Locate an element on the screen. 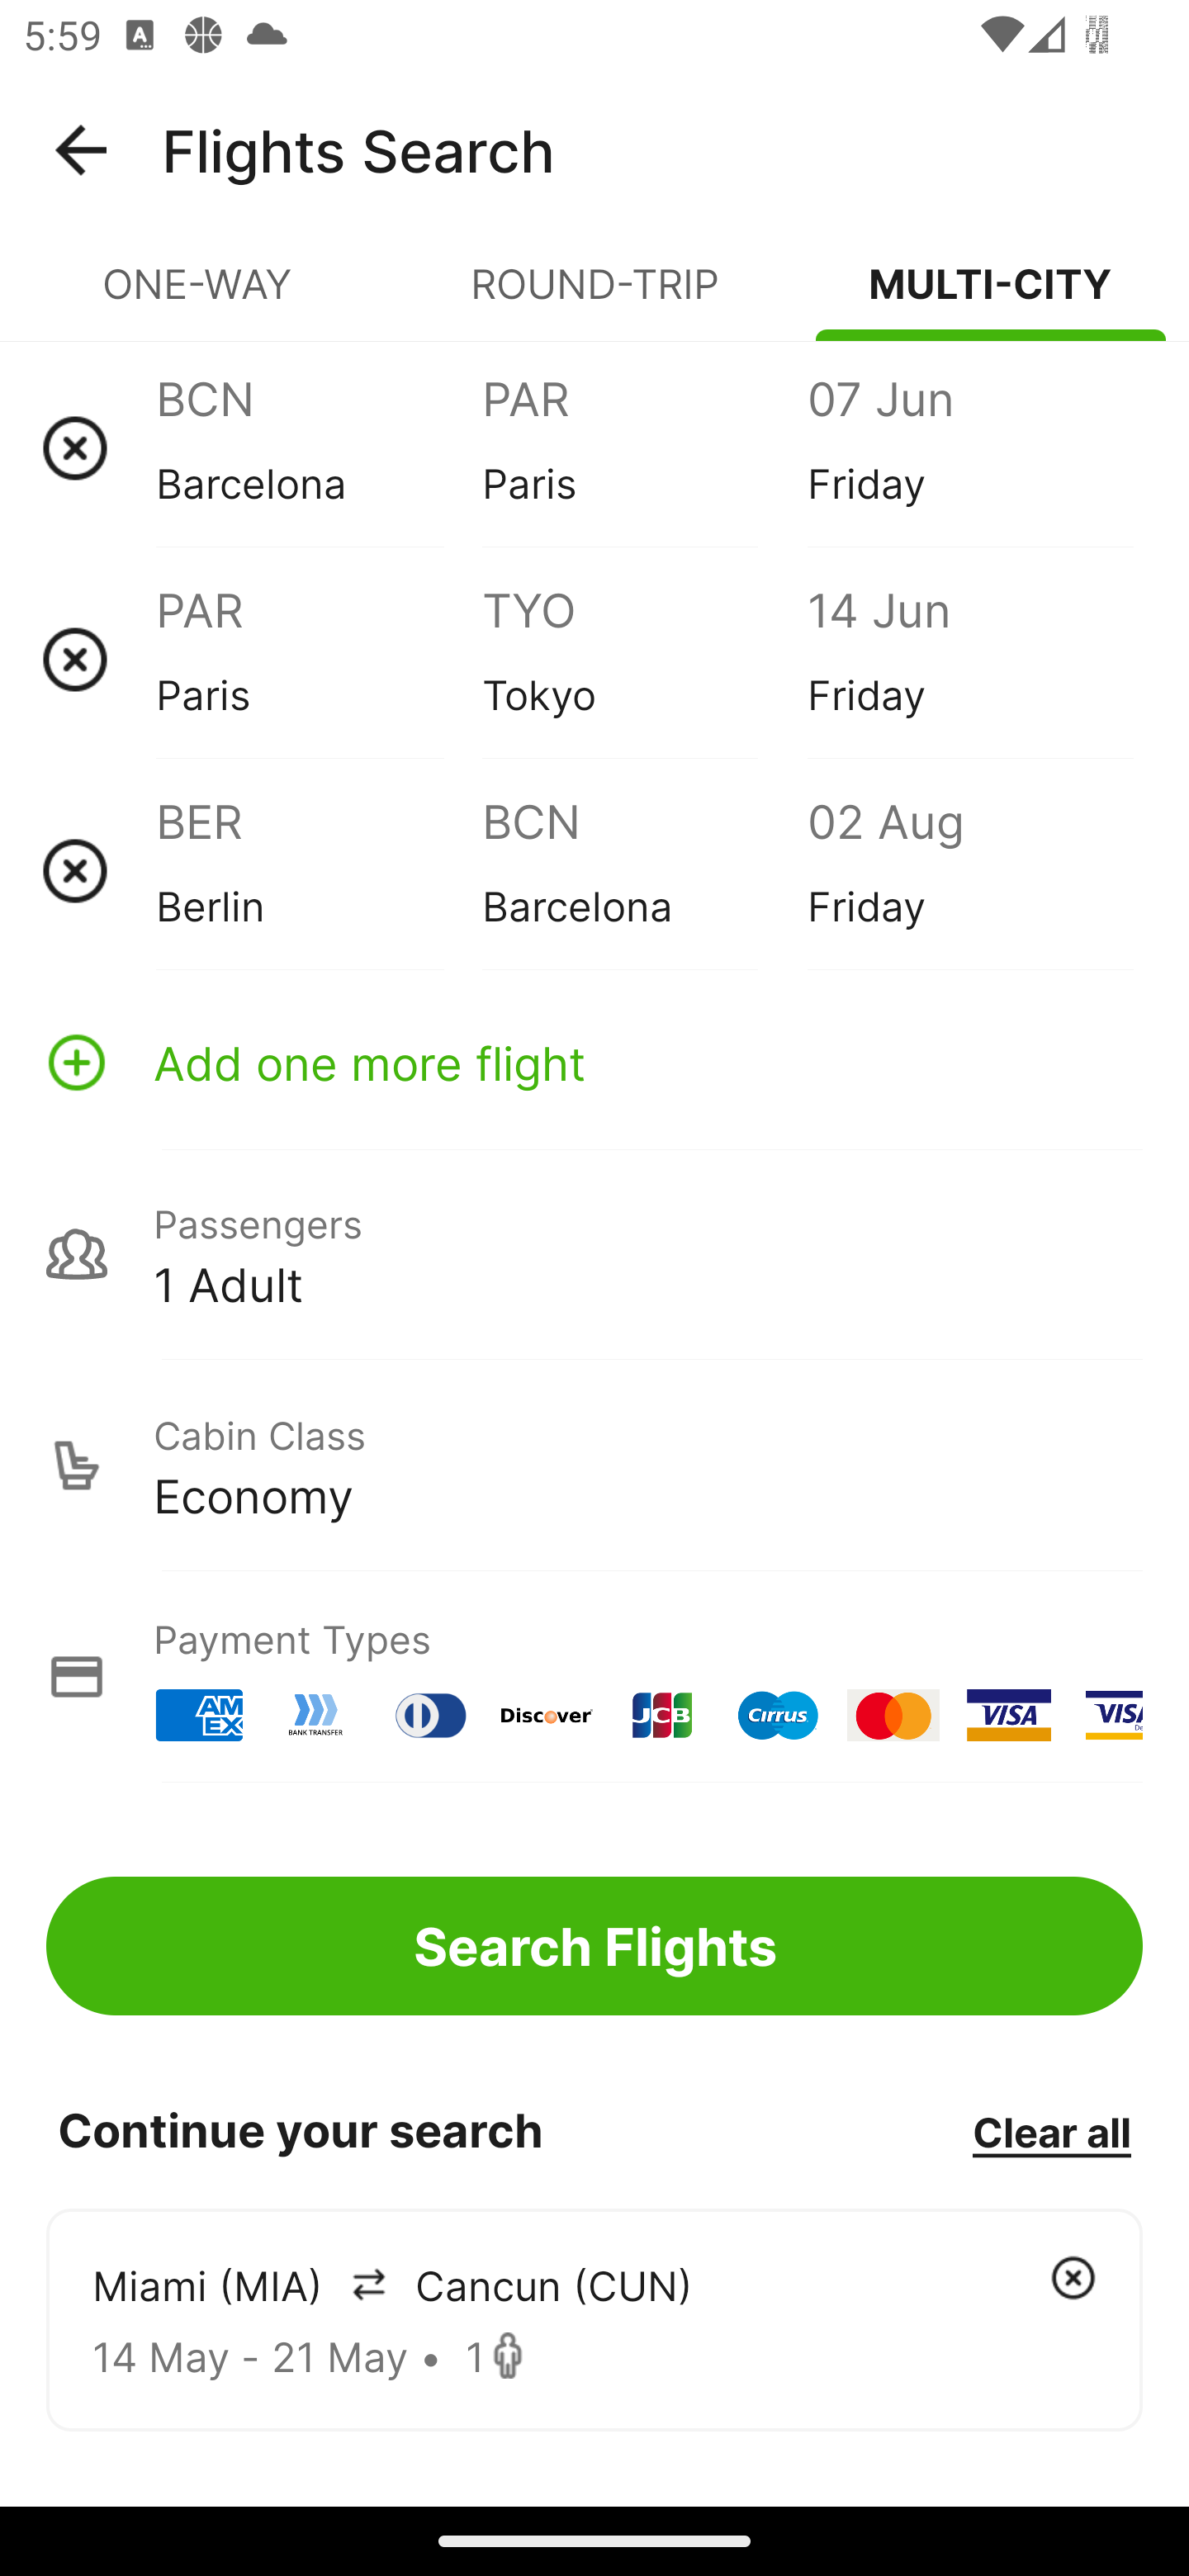 This screenshot has height=2576, width=1189. ROUND-TRIP is located at coordinates (594, 297).